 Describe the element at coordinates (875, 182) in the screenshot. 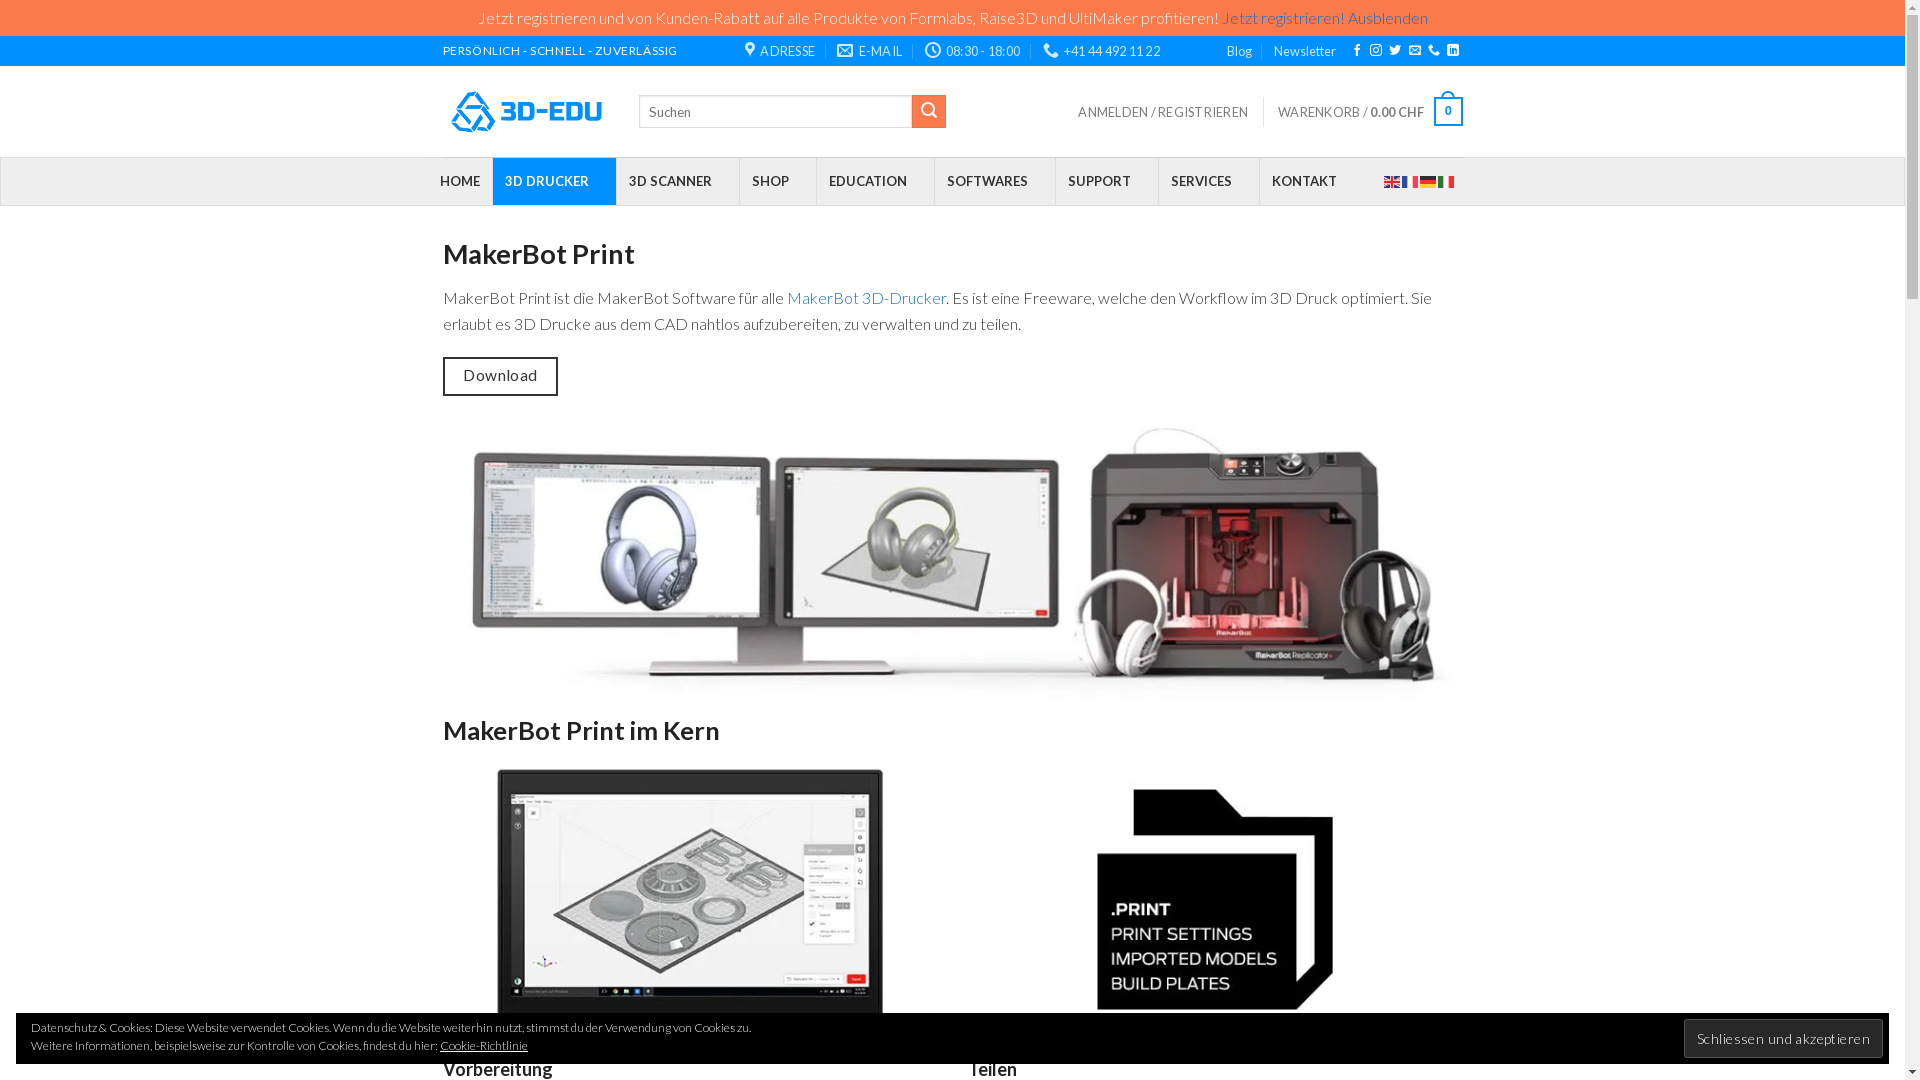

I see `EDUCATION` at that location.